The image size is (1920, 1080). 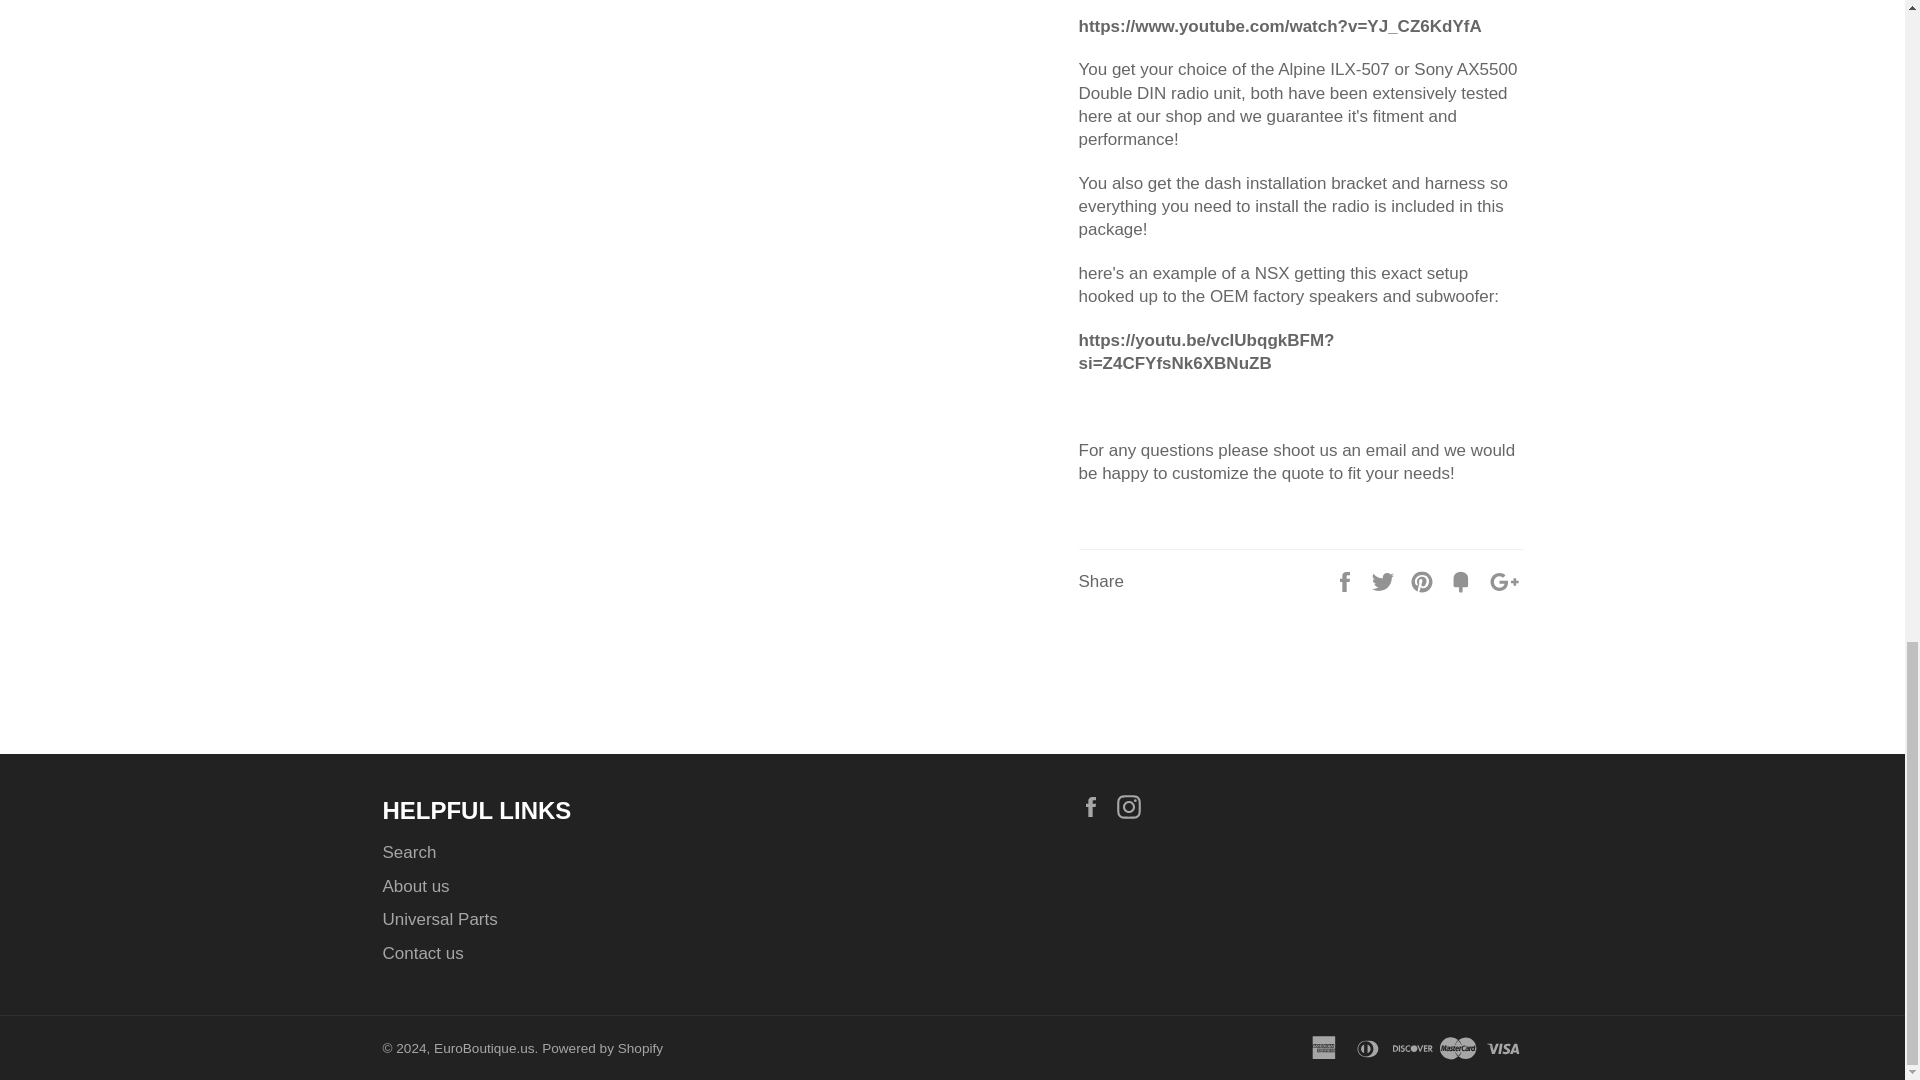 What do you see at coordinates (1134, 805) in the screenshot?
I see `EuroBoutique.us on Instagram` at bounding box center [1134, 805].